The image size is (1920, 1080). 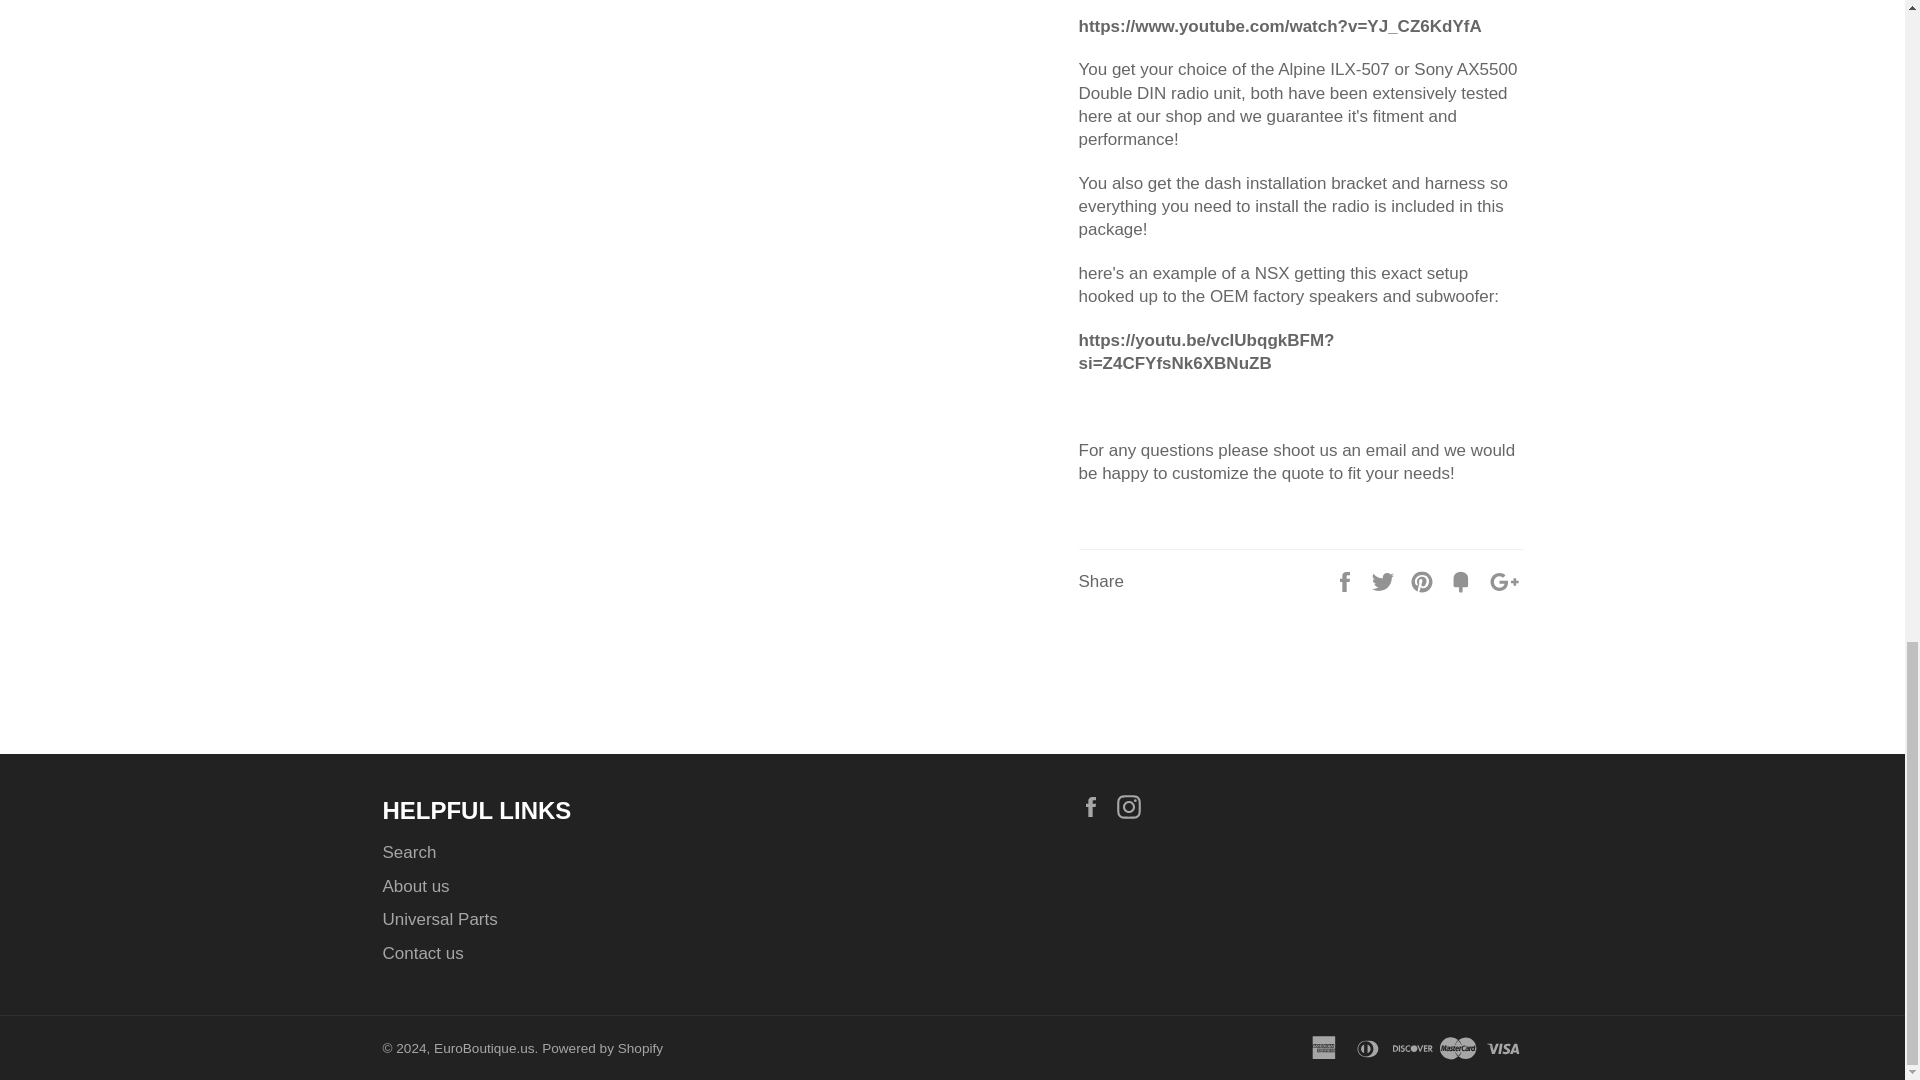 What do you see at coordinates (1134, 805) in the screenshot?
I see `EuroBoutique.us on Instagram` at bounding box center [1134, 805].